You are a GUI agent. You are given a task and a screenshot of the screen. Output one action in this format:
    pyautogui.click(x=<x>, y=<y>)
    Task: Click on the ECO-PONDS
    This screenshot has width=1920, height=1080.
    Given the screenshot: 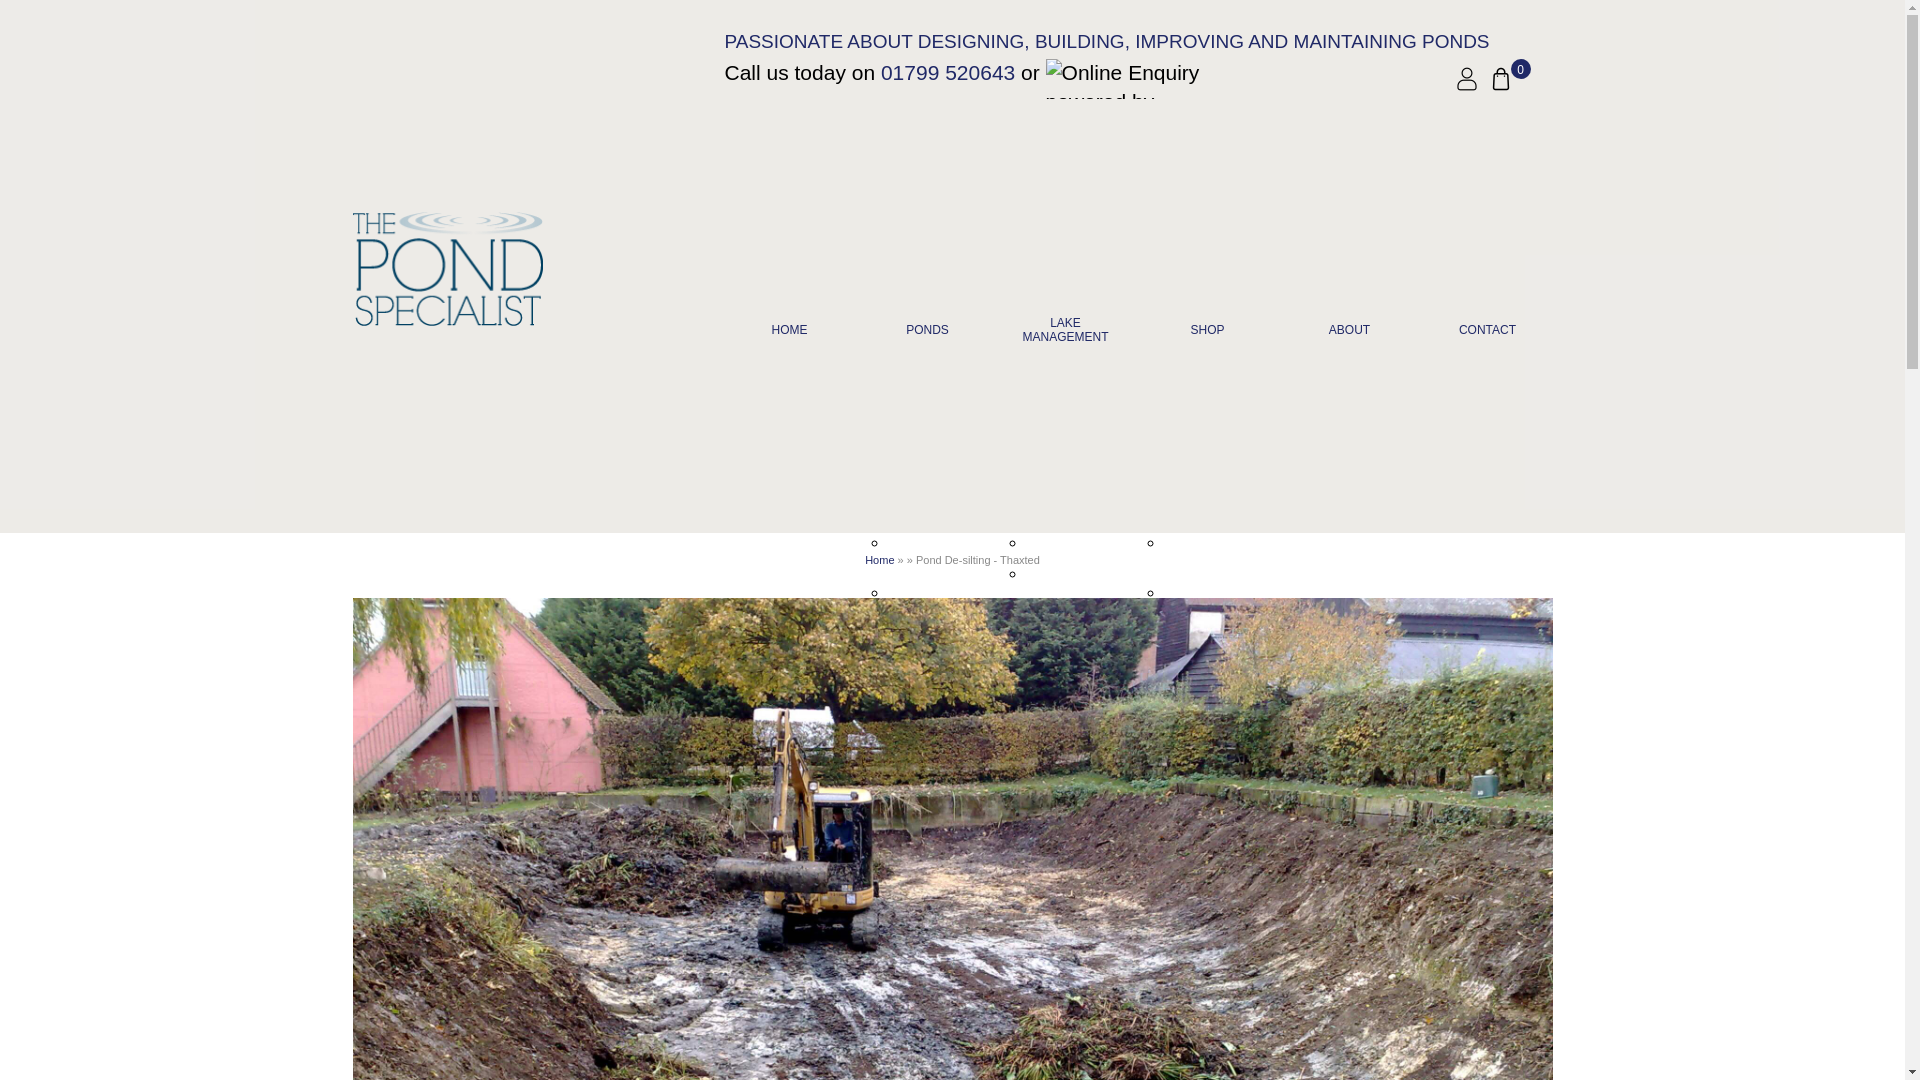 What is the action you would take?
    pyautogui.click(x=930, y=624)
    